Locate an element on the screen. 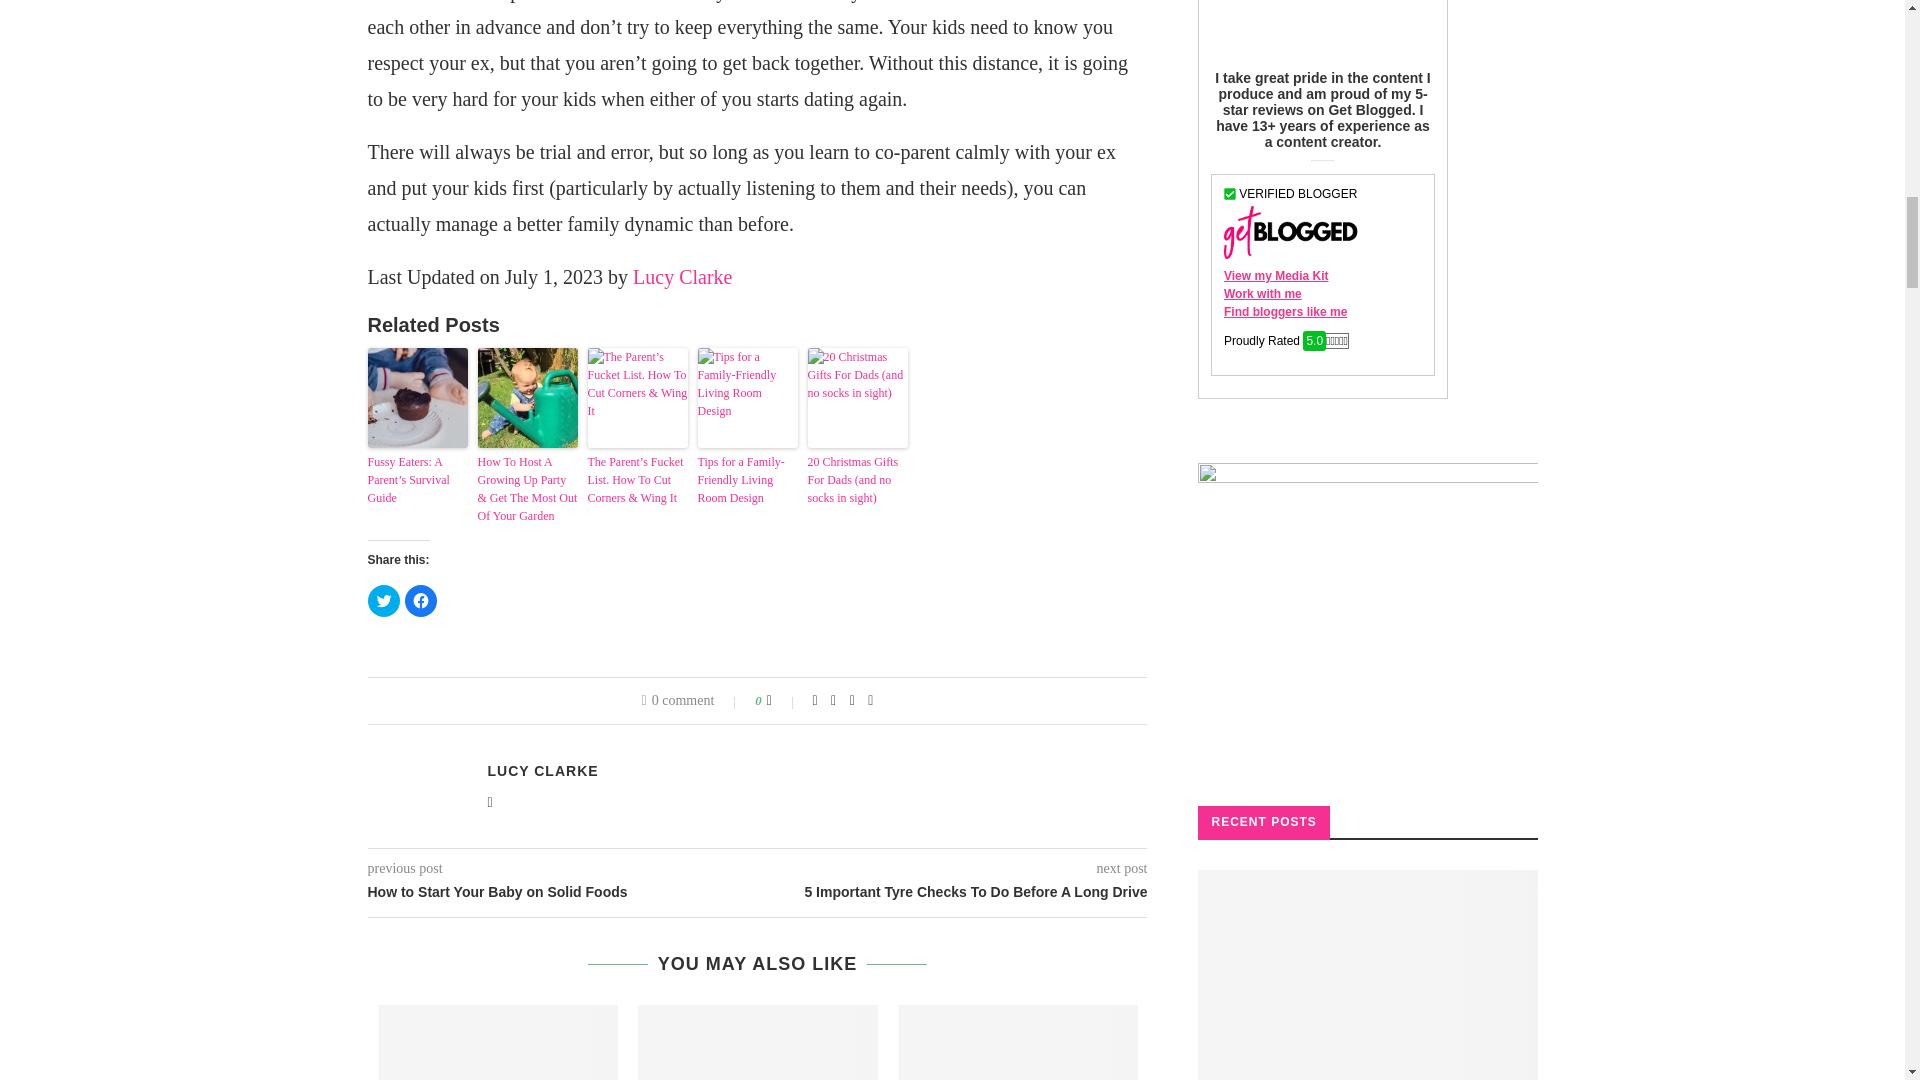  Like is located at coordinates (782, 700).